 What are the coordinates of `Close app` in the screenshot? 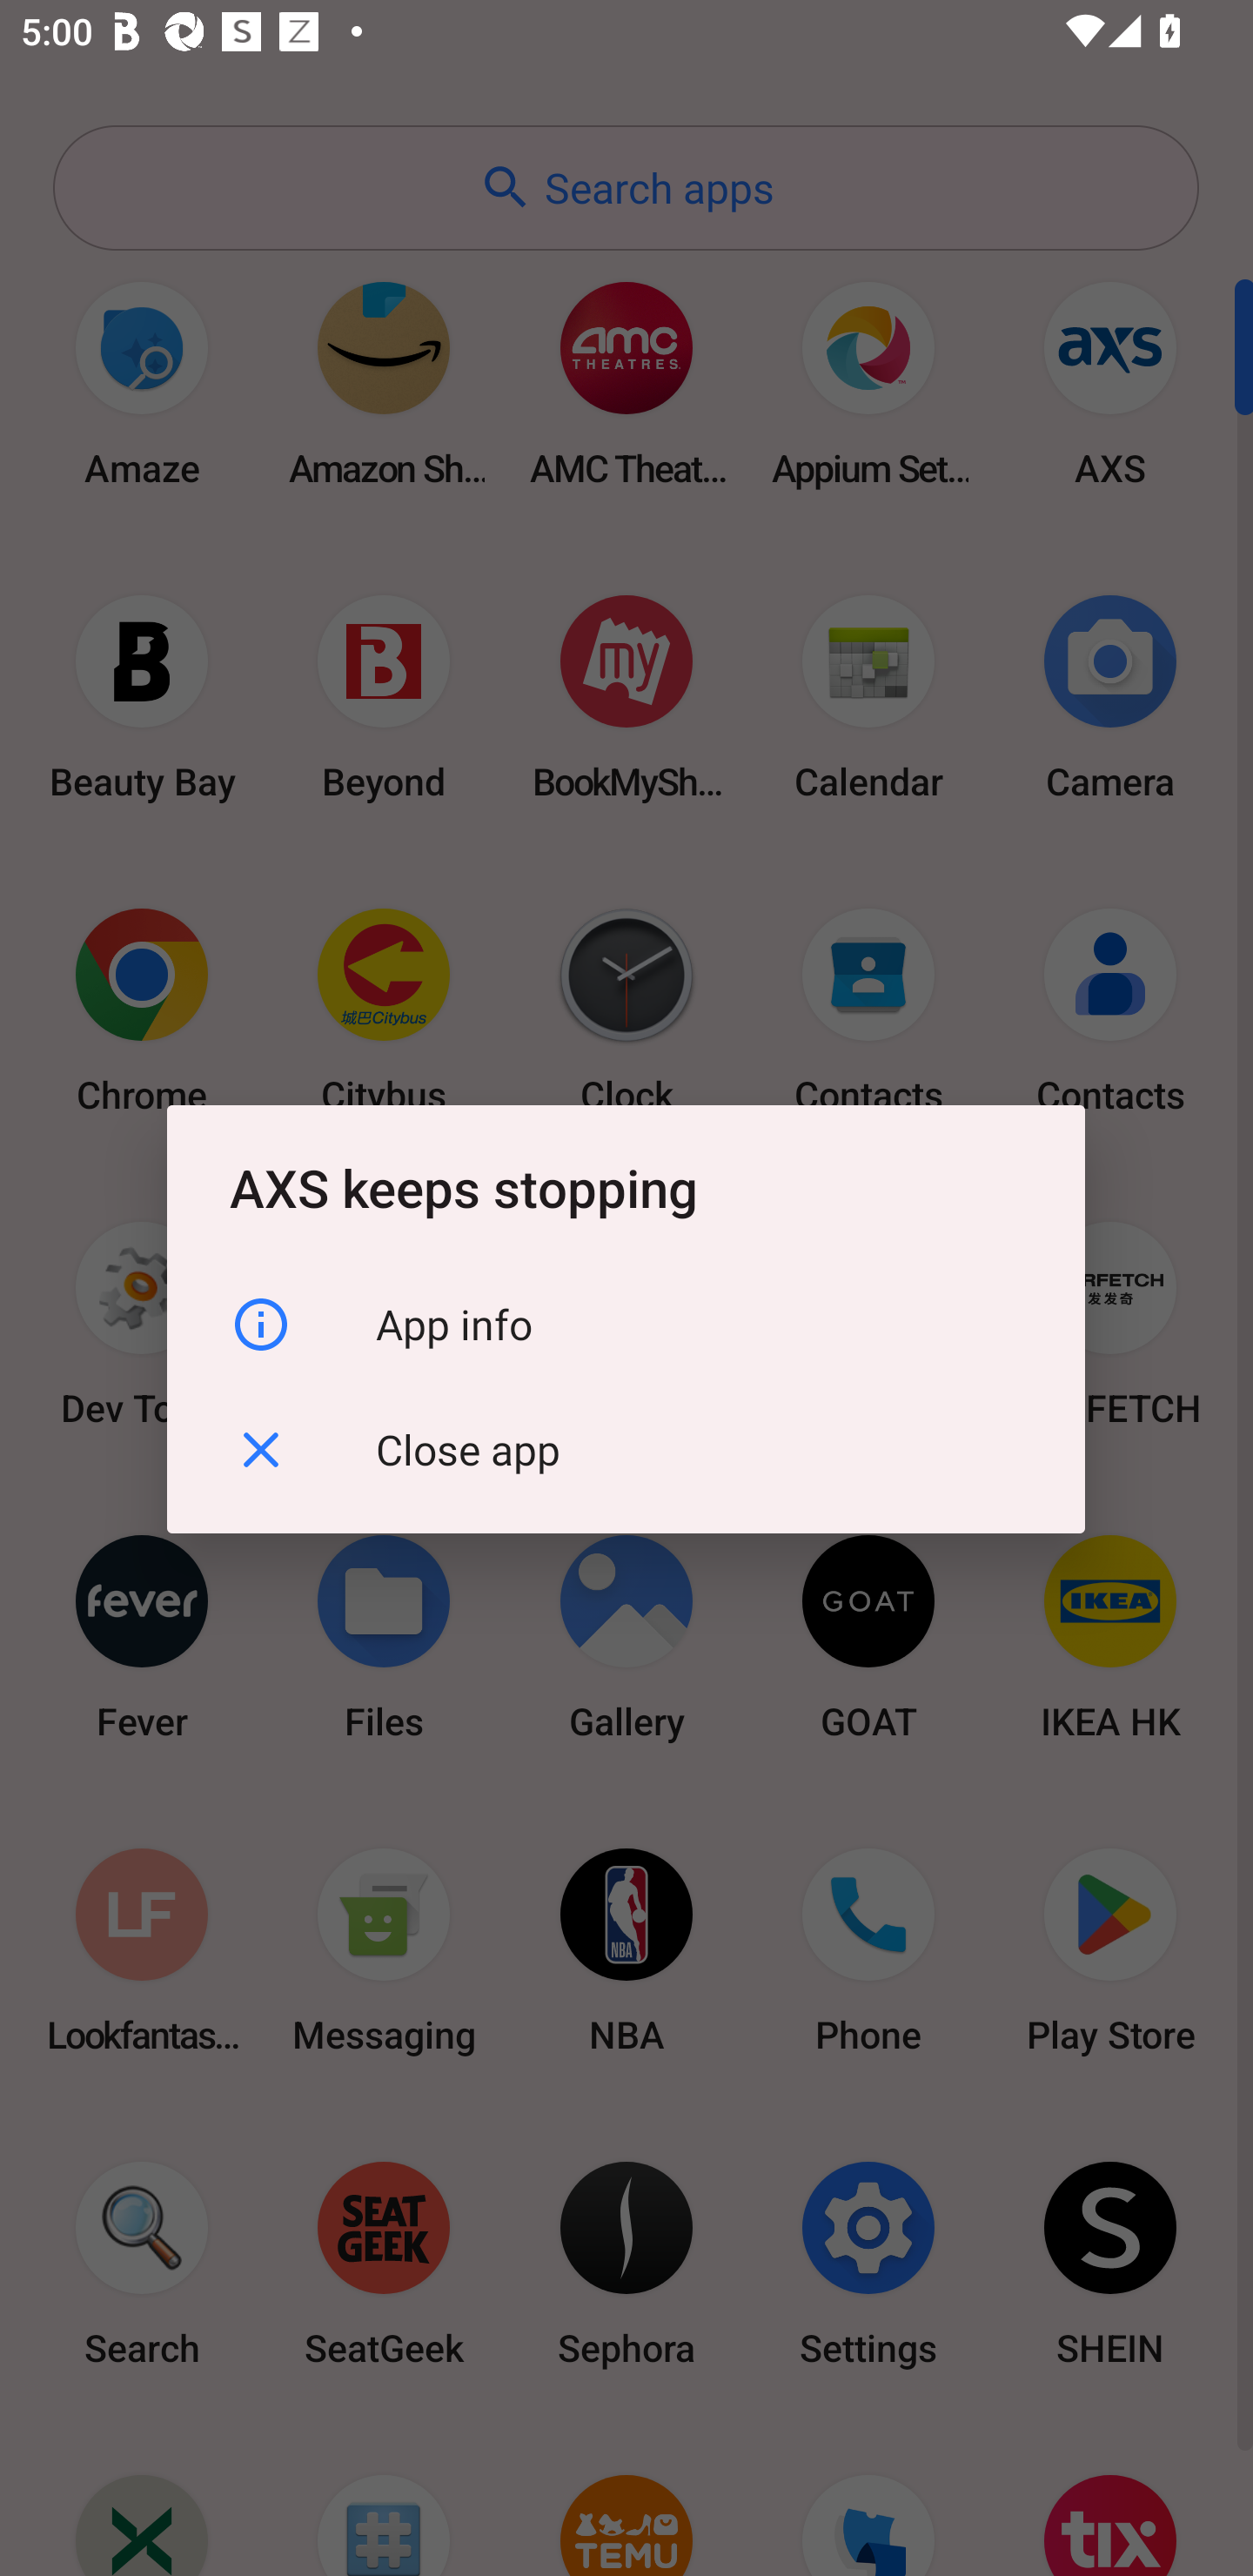 It's located at (626, 1450).